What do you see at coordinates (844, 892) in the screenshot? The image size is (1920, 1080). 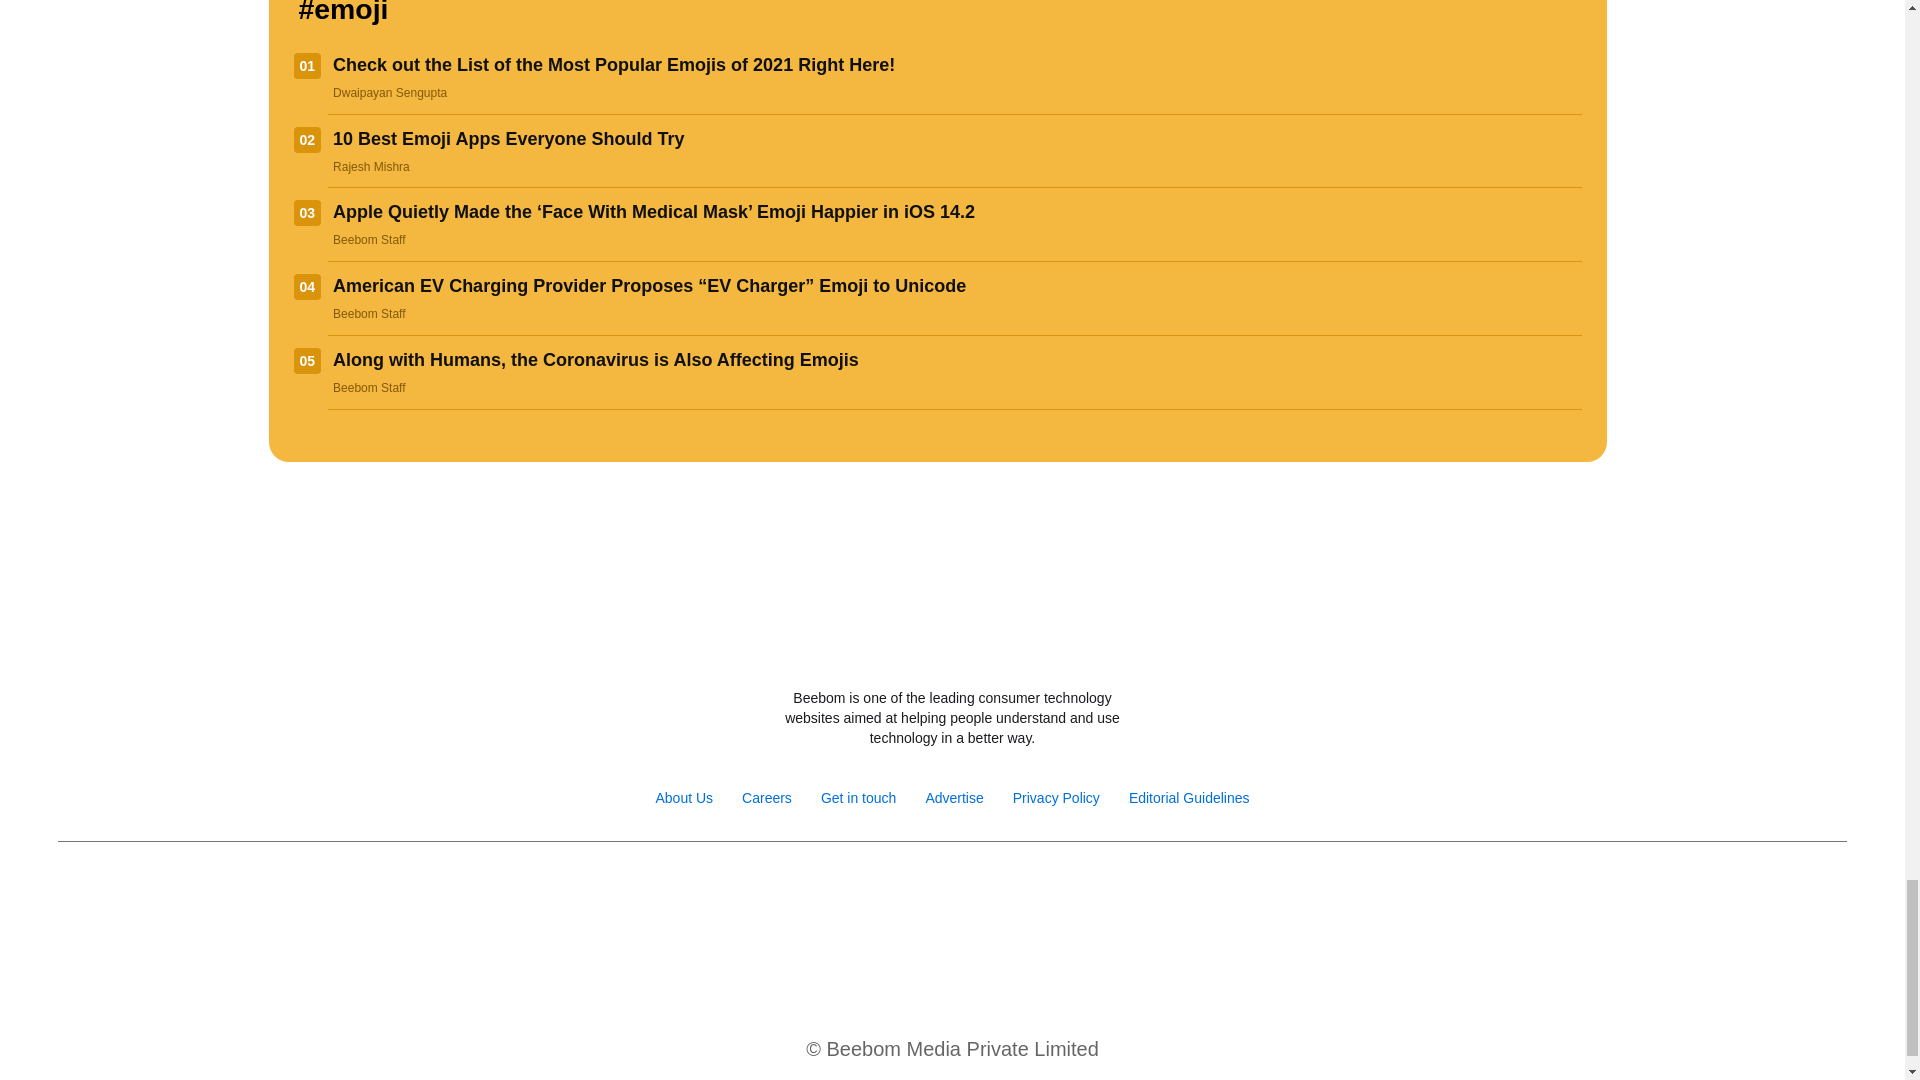 I see `Facebook` at bounding box center [844, 892].